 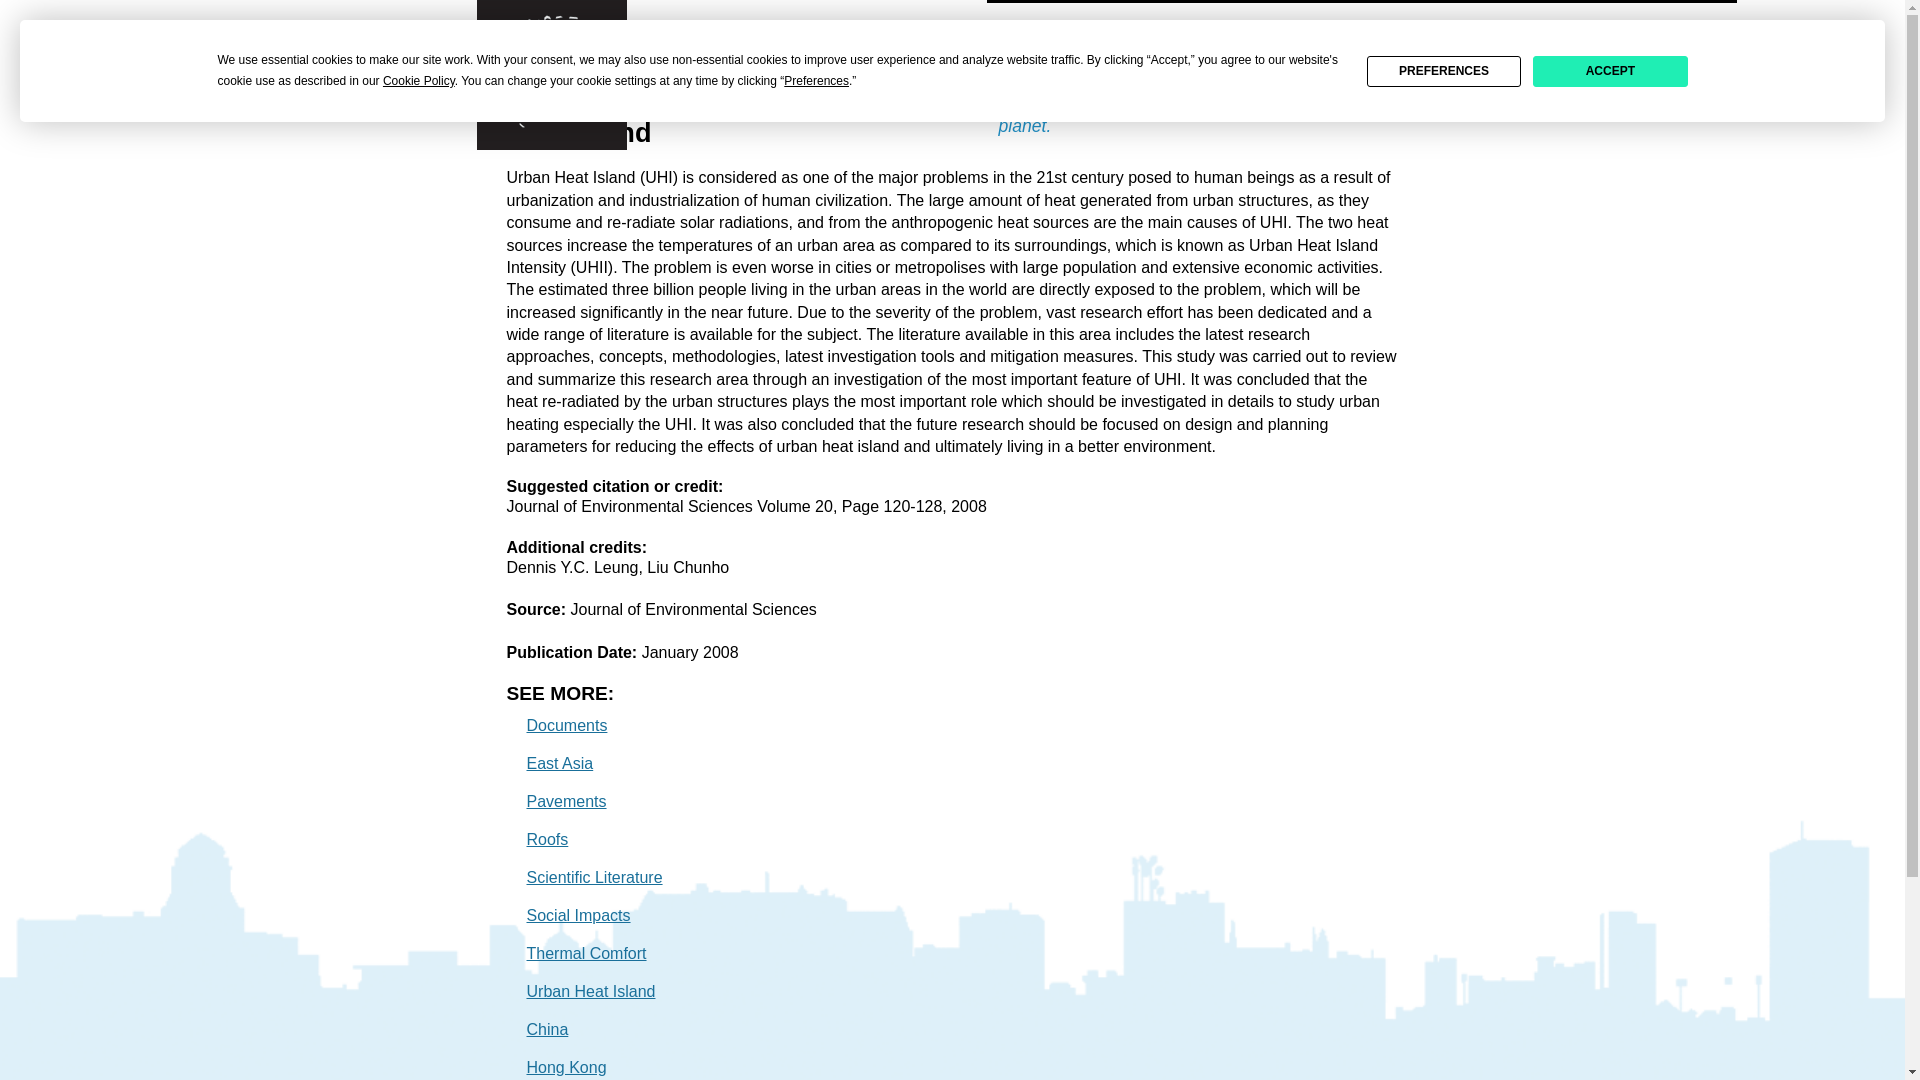 What do you see at coordinates (547, 1028) in the screenshot?
I see `China` at bounding box center [547, 1028].